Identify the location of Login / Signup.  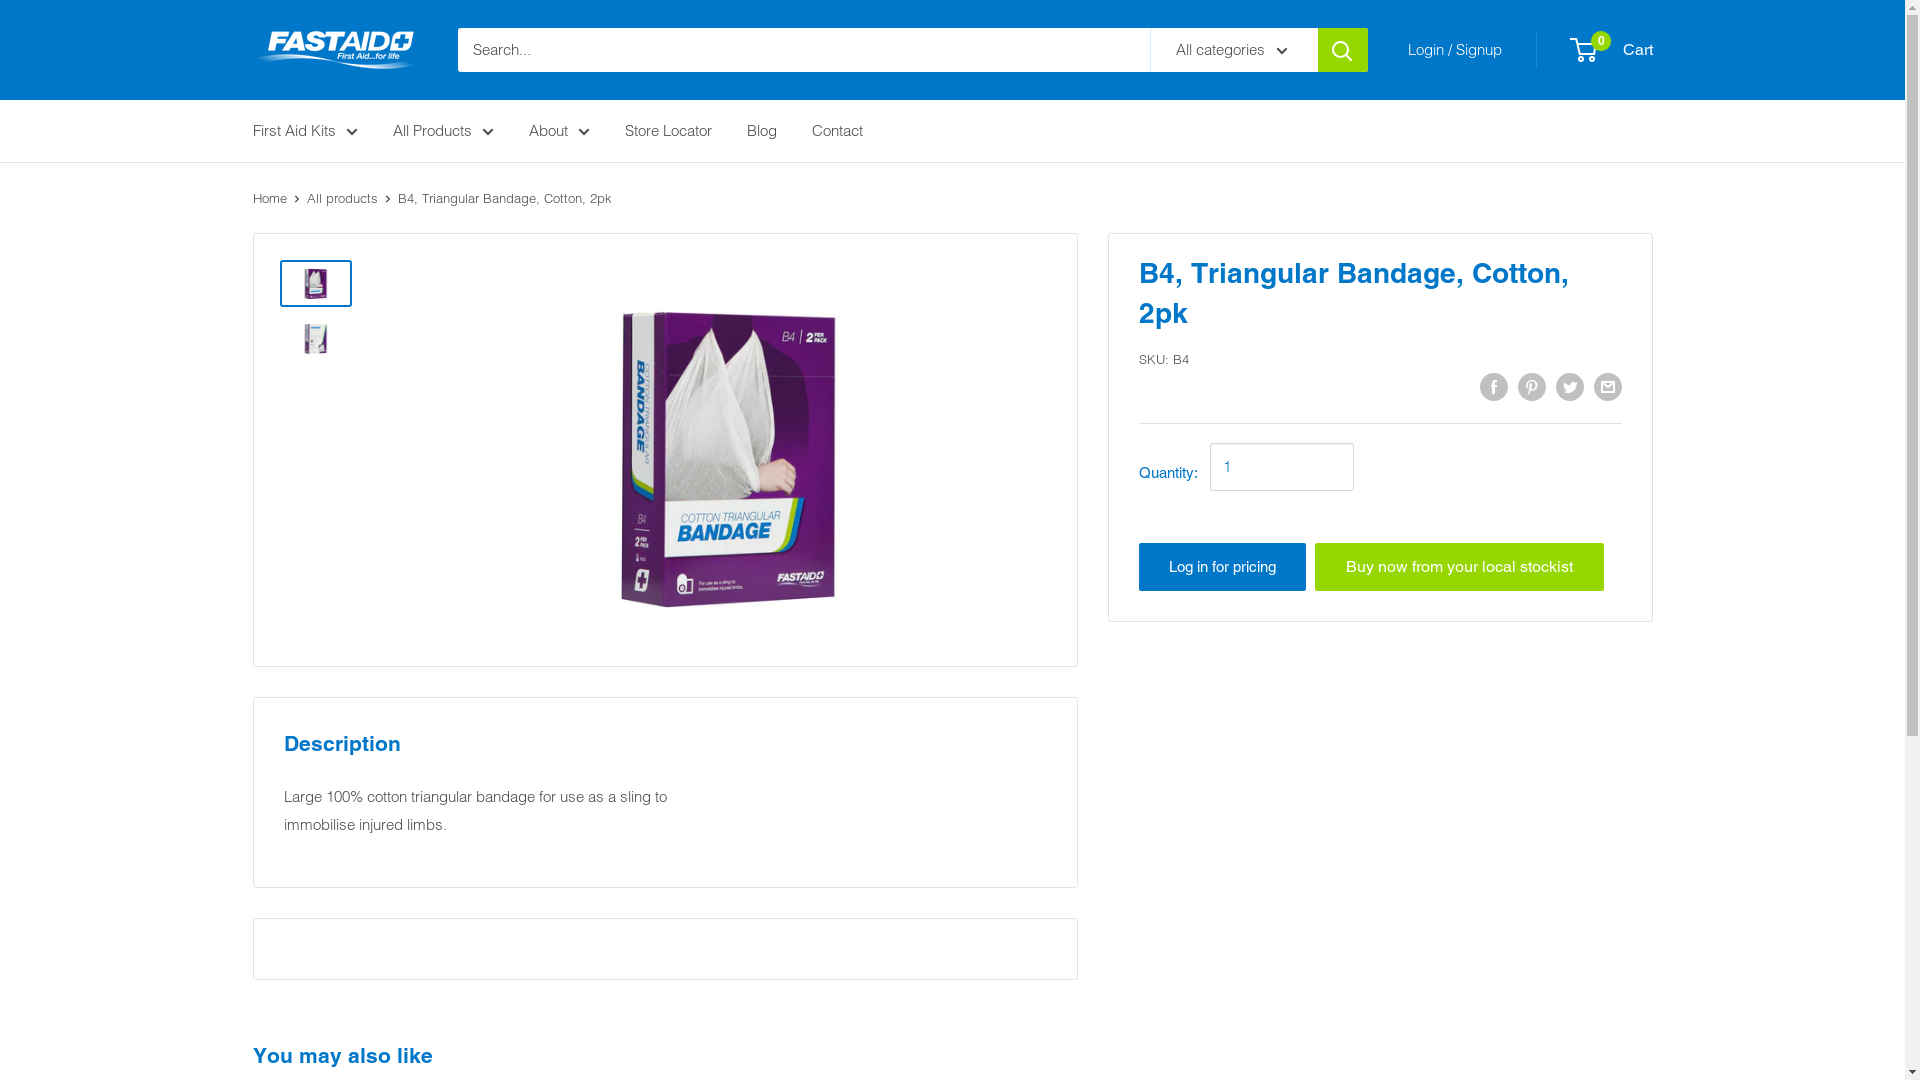
(1455, 50).